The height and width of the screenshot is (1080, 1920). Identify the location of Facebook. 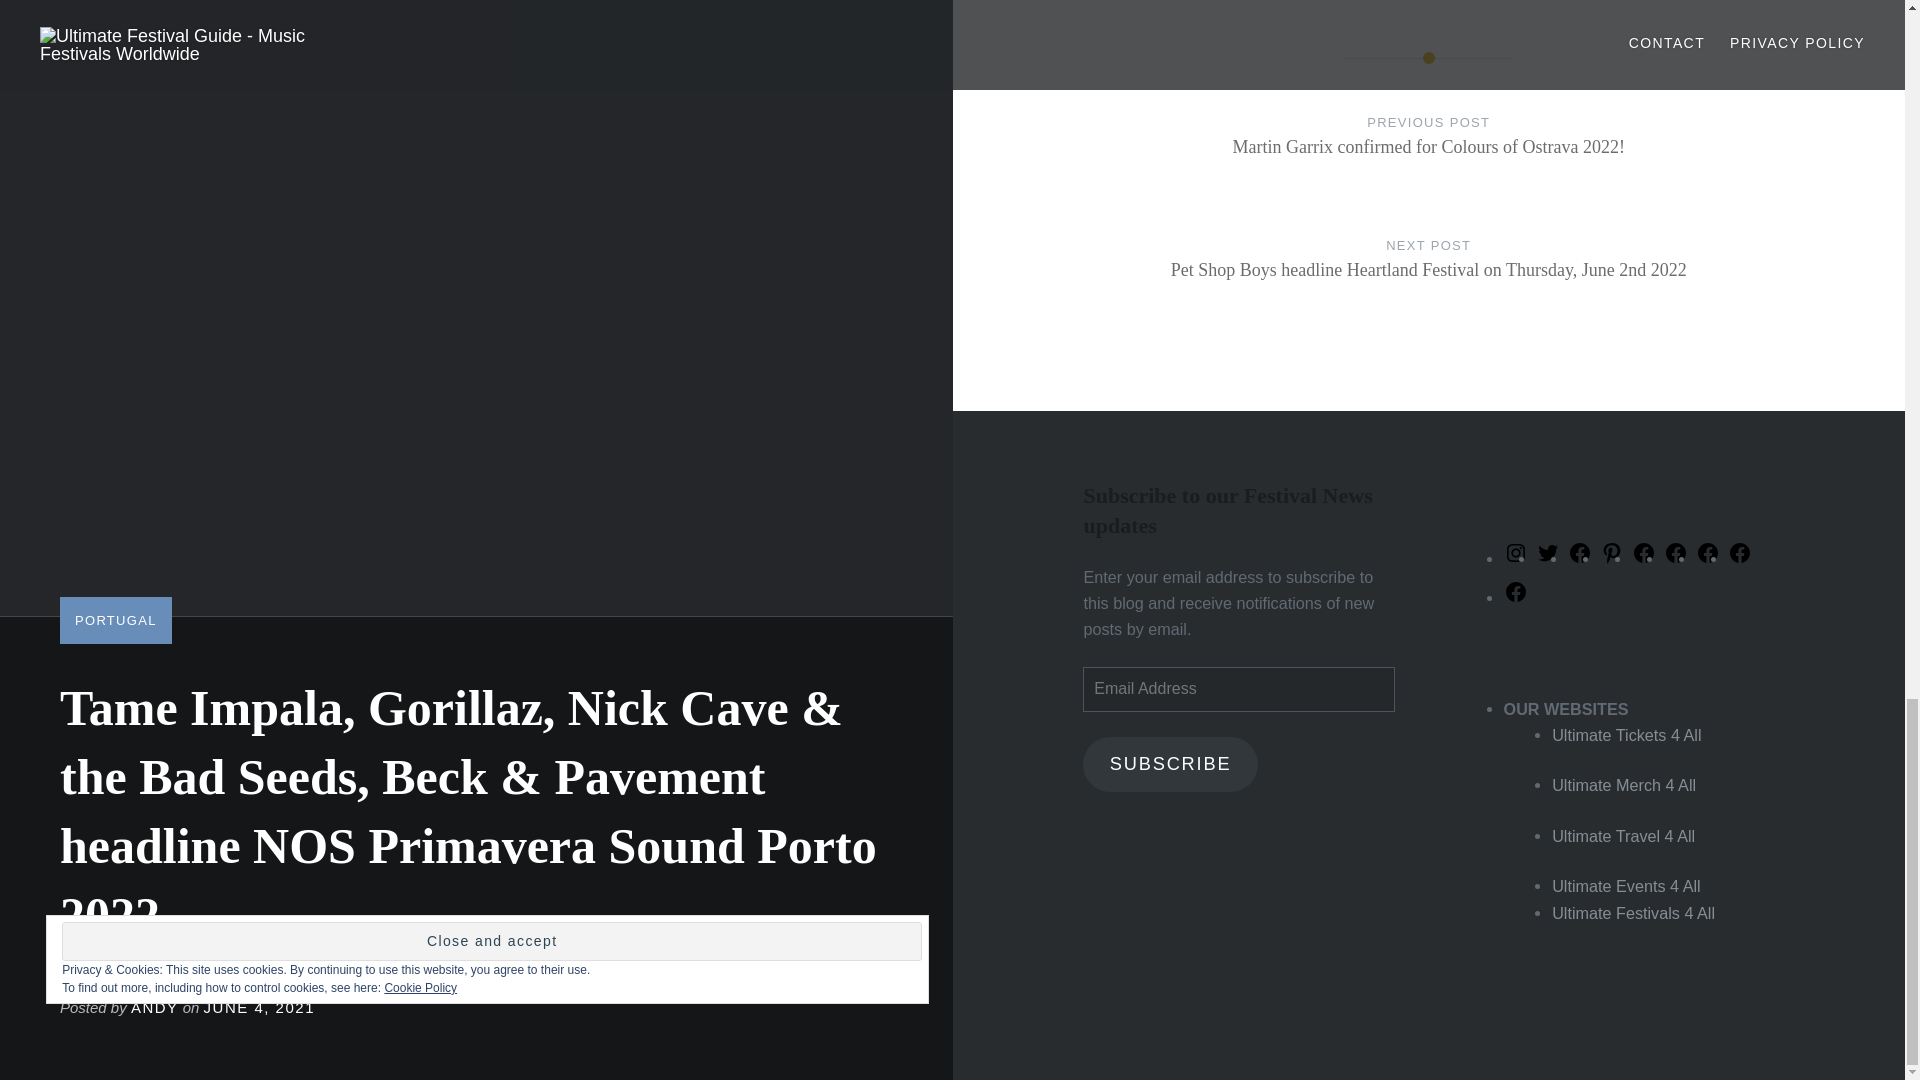
(1708, 558).